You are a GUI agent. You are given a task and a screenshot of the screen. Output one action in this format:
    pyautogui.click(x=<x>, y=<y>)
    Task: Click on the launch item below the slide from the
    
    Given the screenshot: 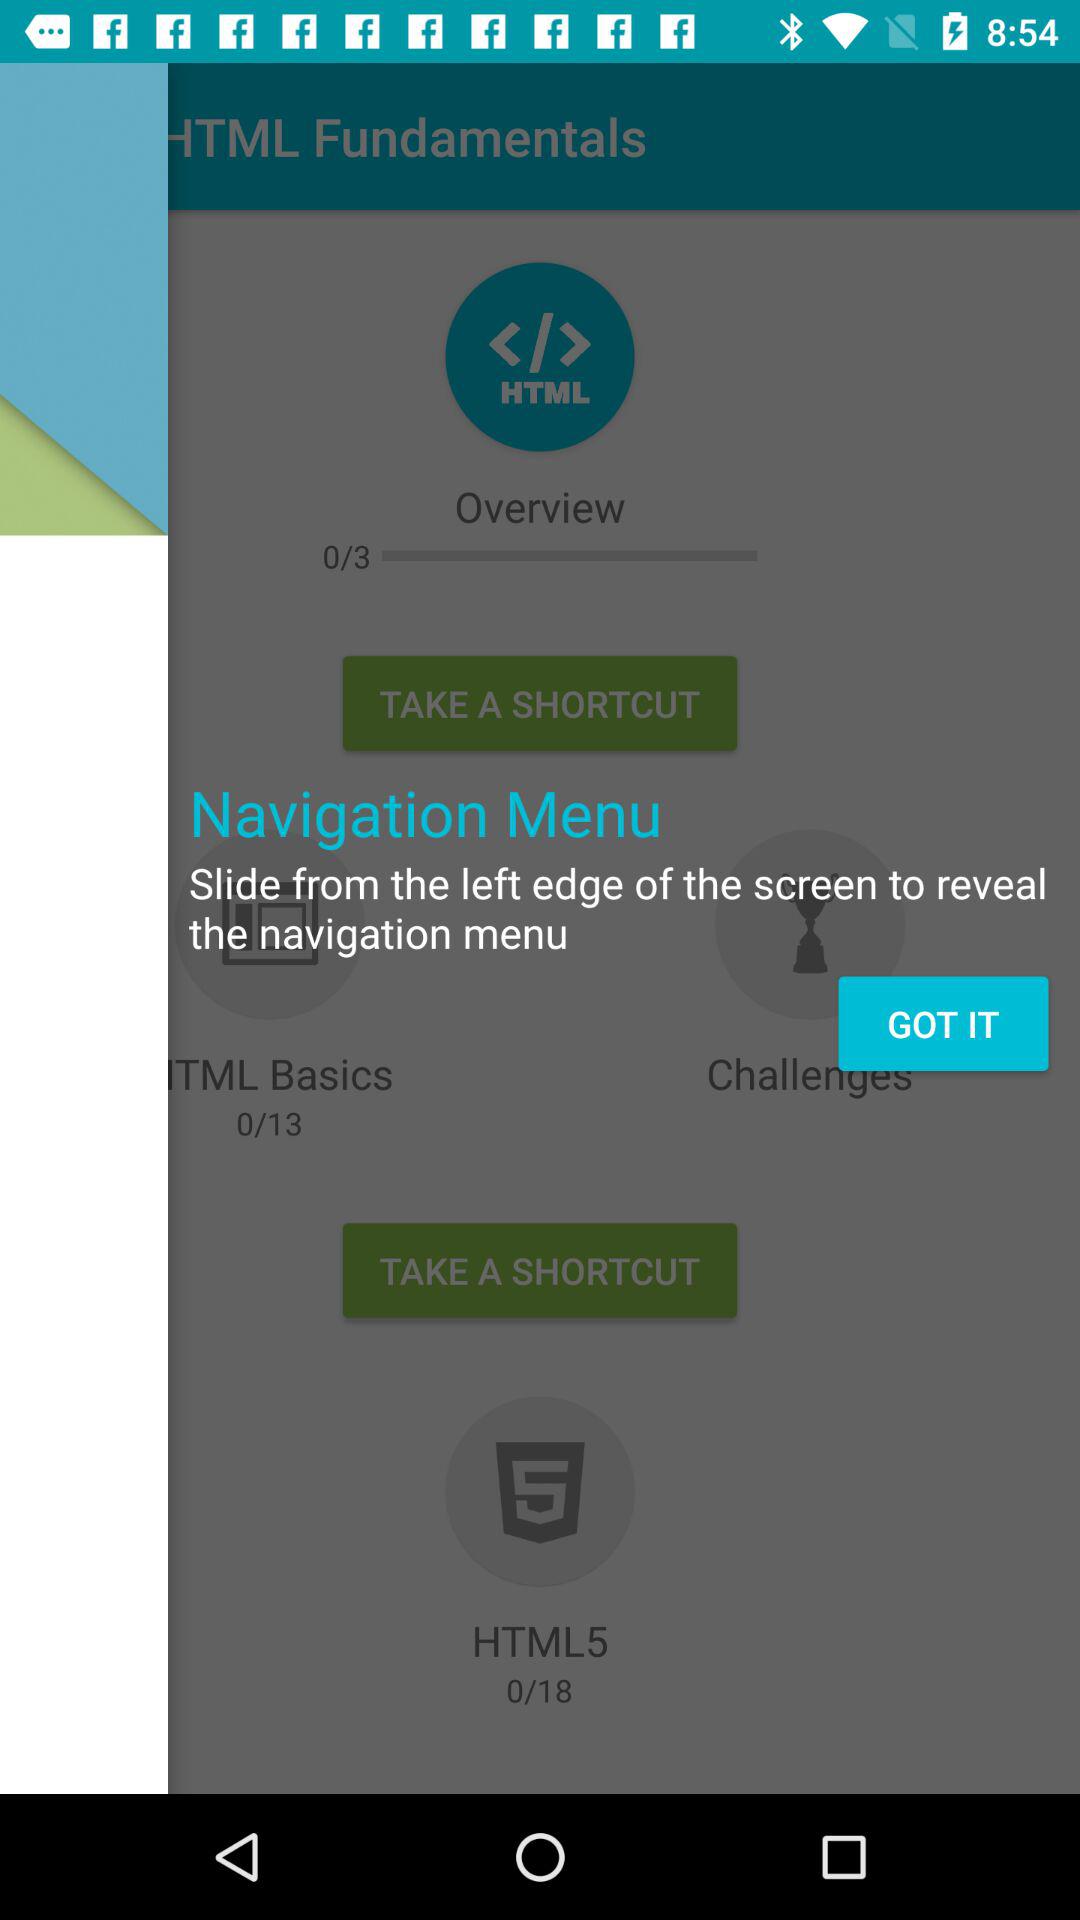 What is the action you would take?
    pyautogui.click(x=942, y=1023)
    